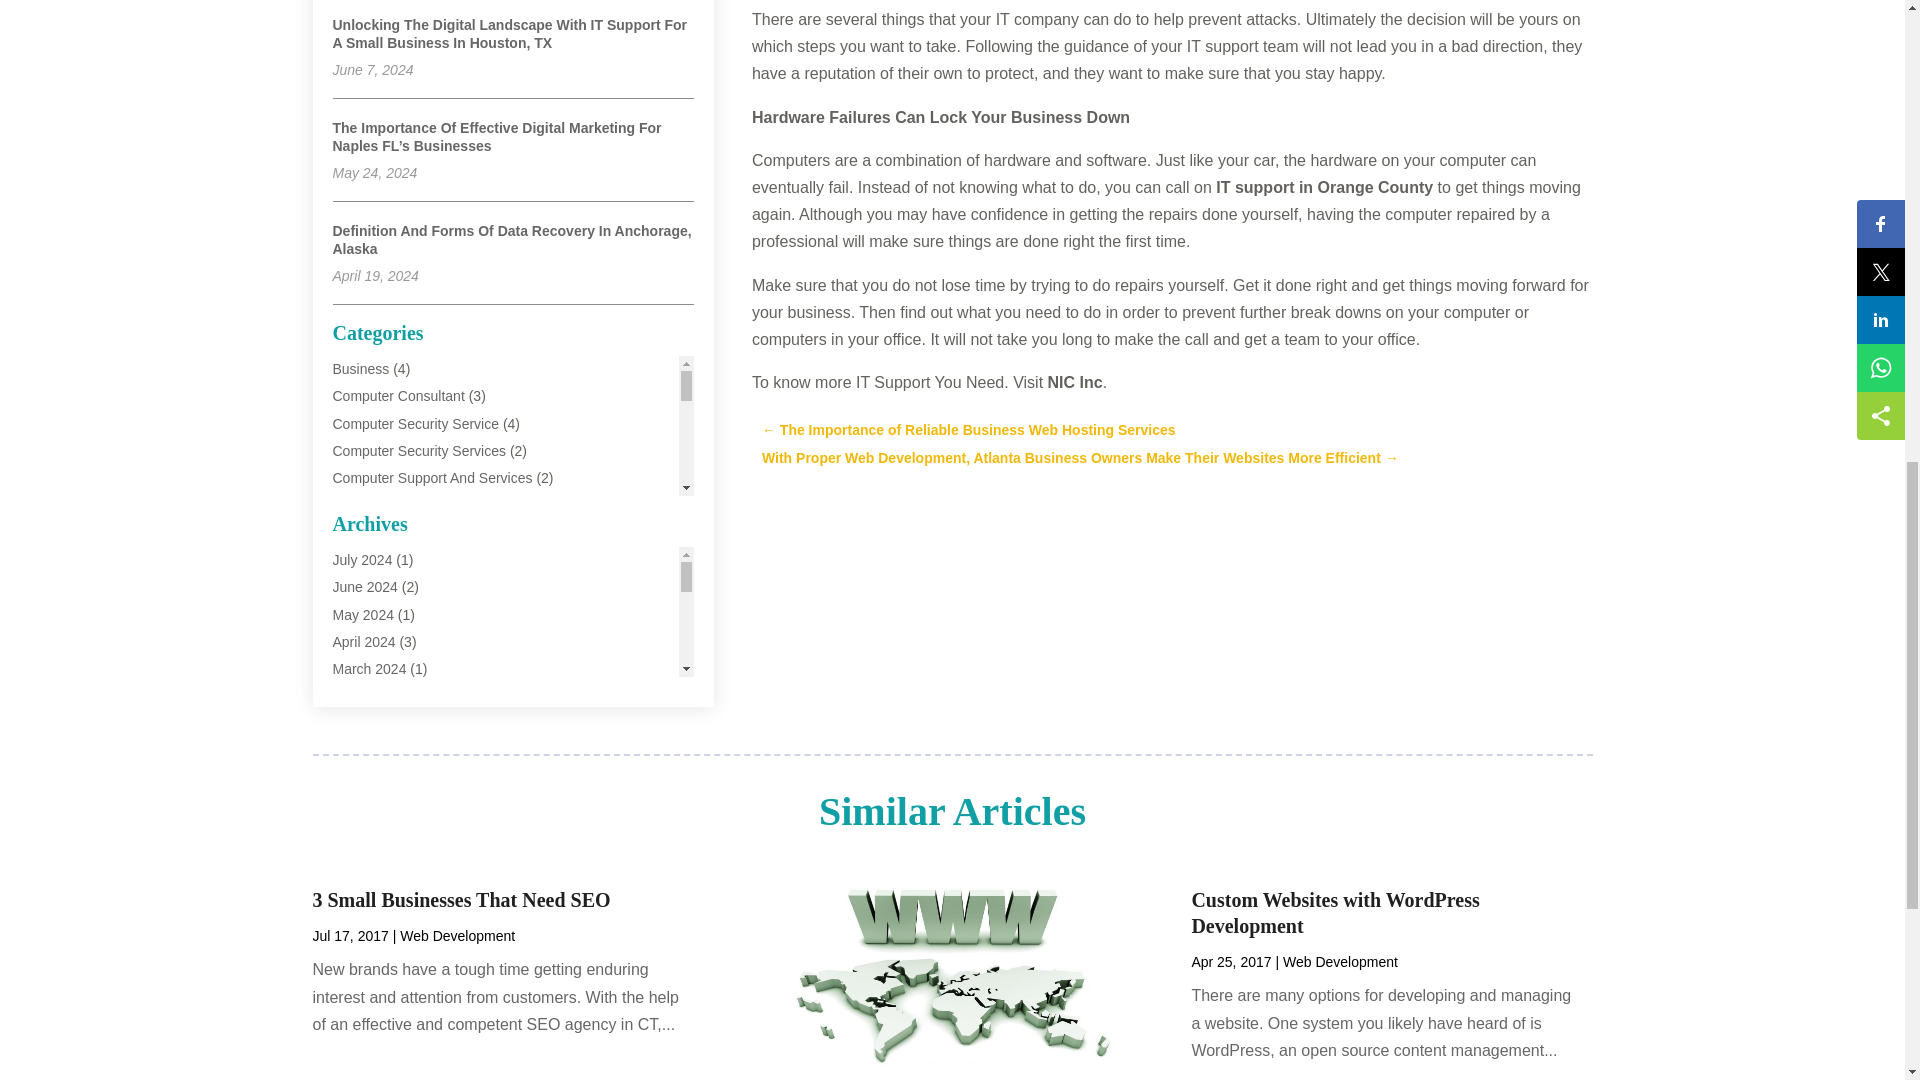 This screenshot has width=1920, height=1080. Describe the element at coordinates (360, 368) in the screenshot. I see `Business` at that location.